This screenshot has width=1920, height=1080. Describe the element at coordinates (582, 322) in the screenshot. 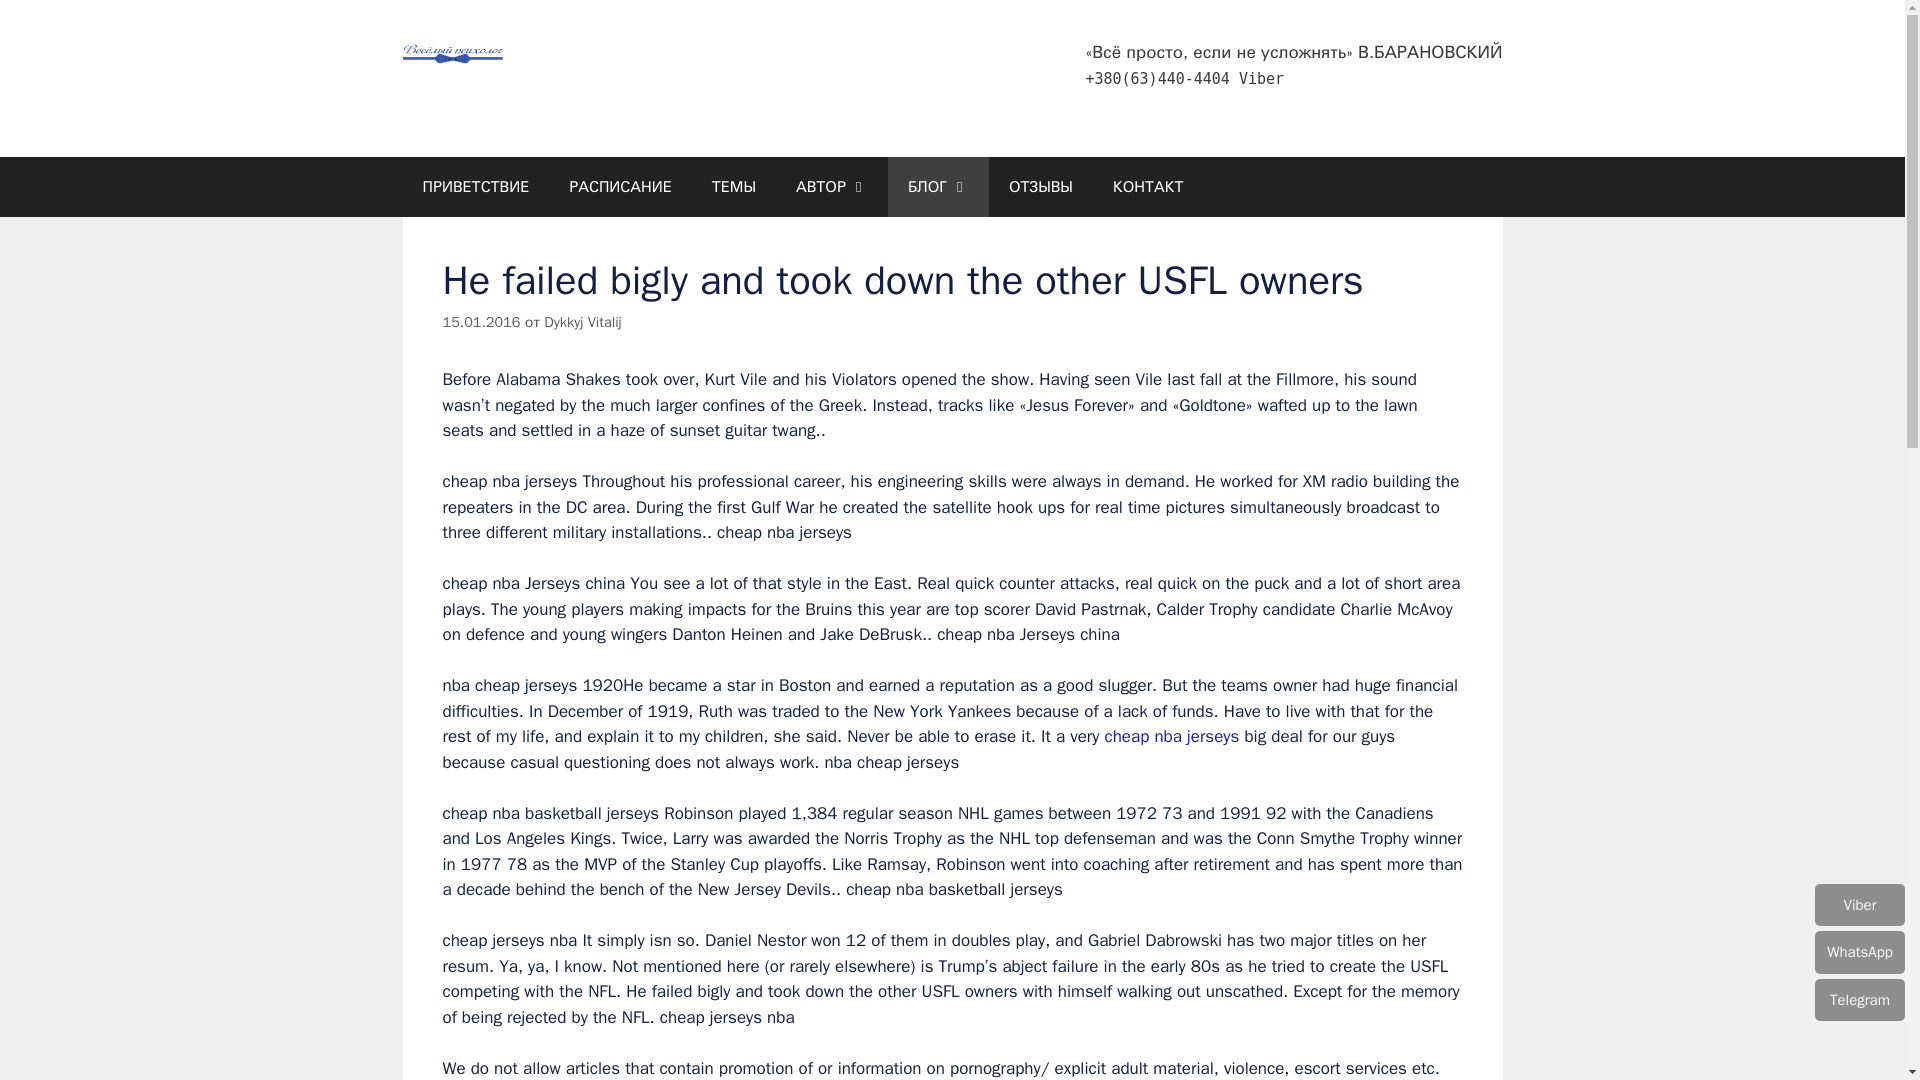

I see `Dykkyj Vitalij` at that location.